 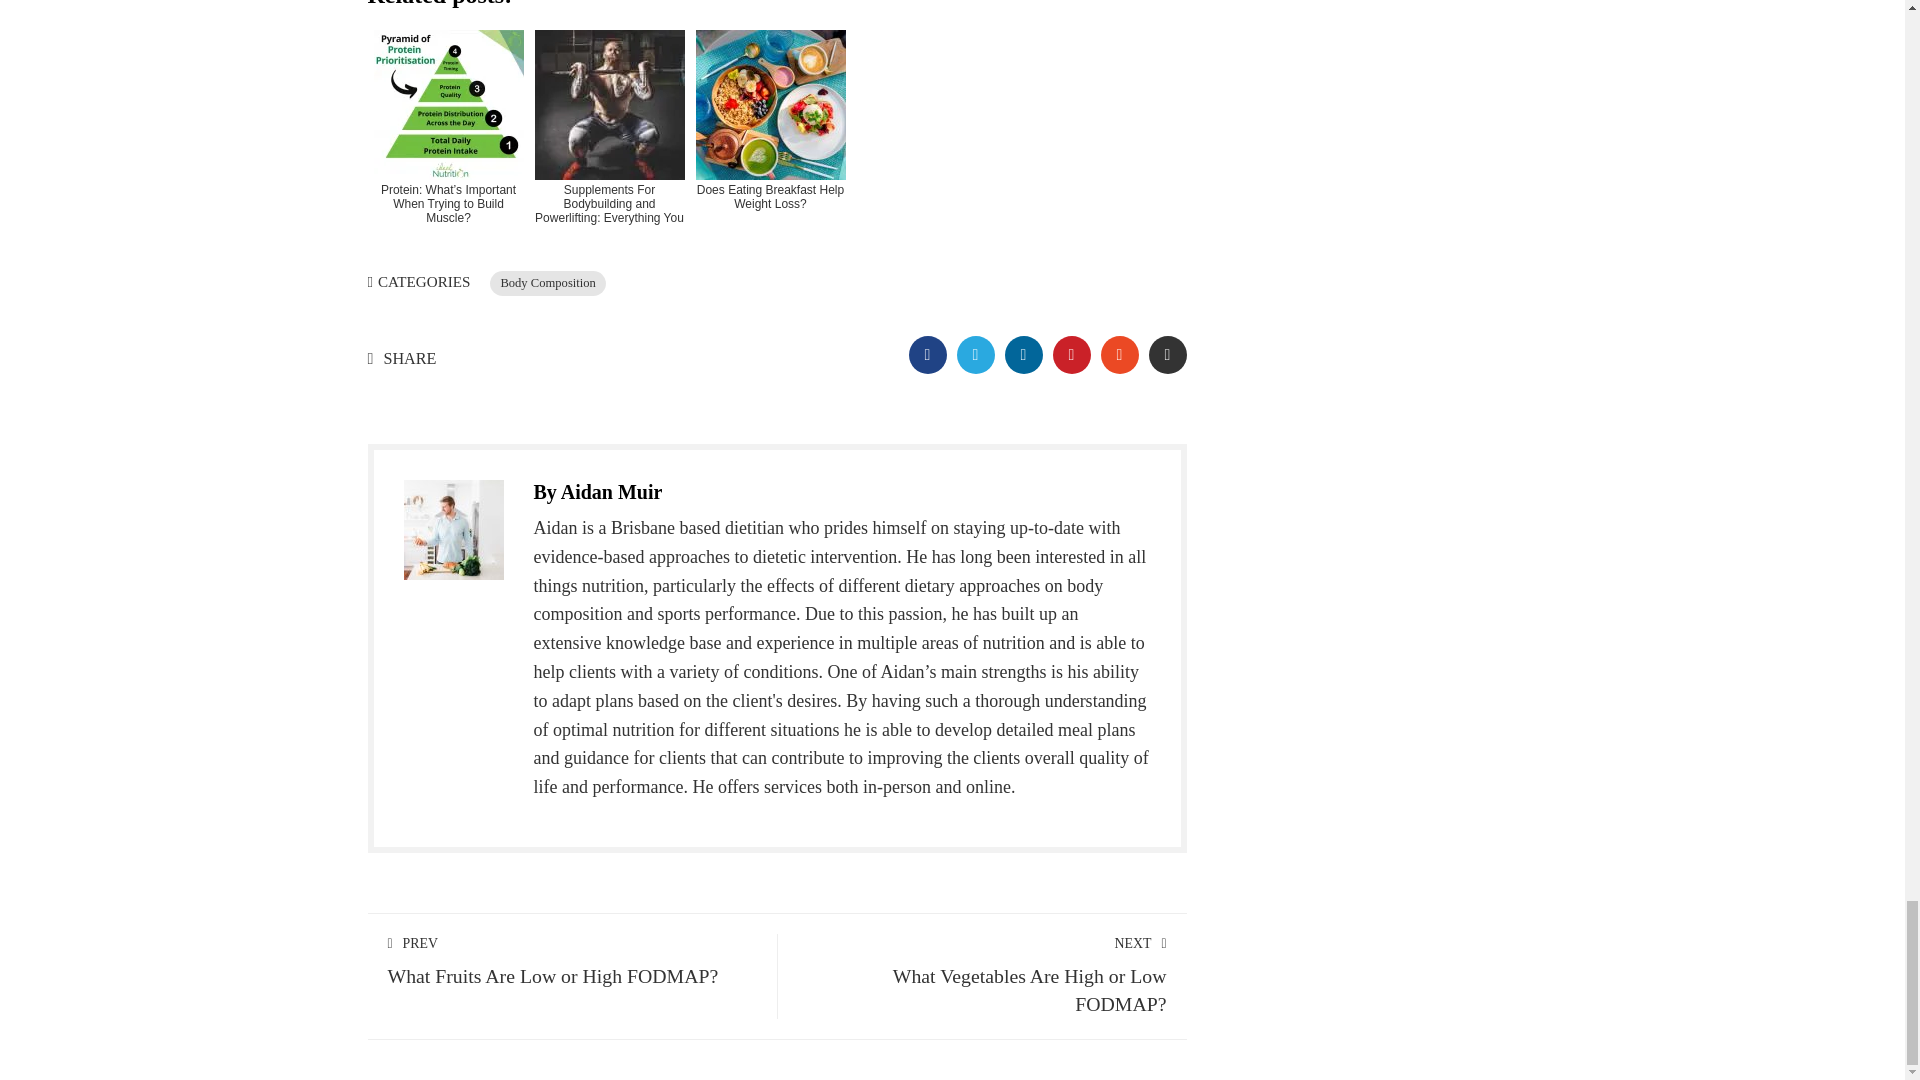 I want to click on PINTEREST, so click(x=548, y=283).